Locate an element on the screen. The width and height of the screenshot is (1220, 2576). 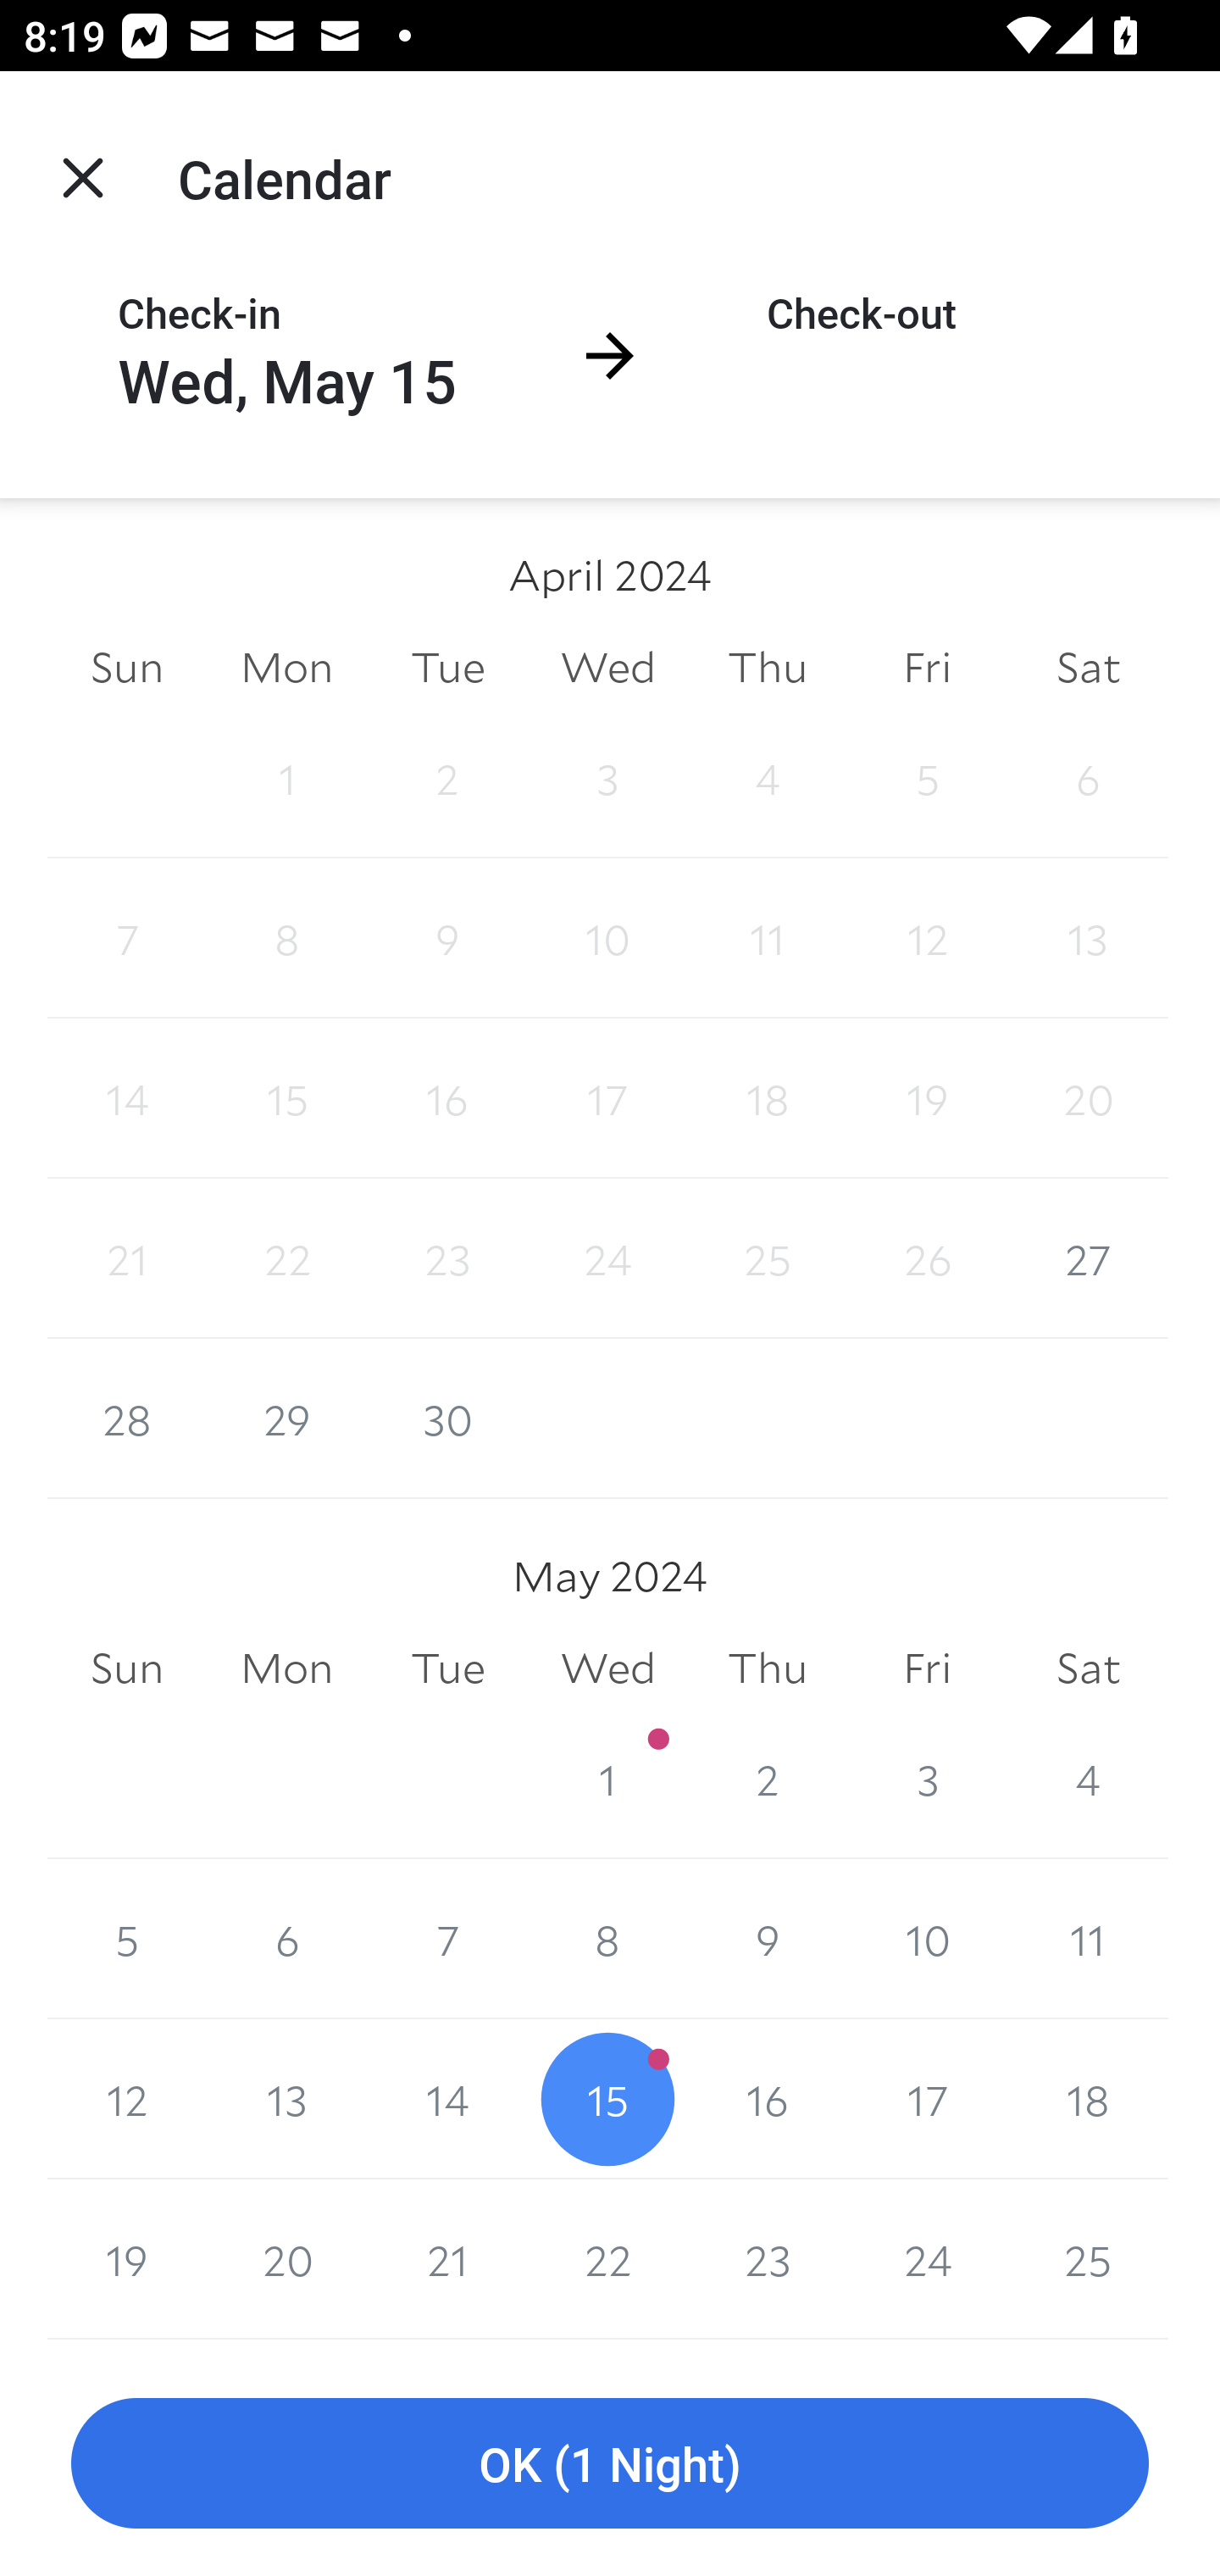
4 4 April 2024 is located at coordinates (768, 778).